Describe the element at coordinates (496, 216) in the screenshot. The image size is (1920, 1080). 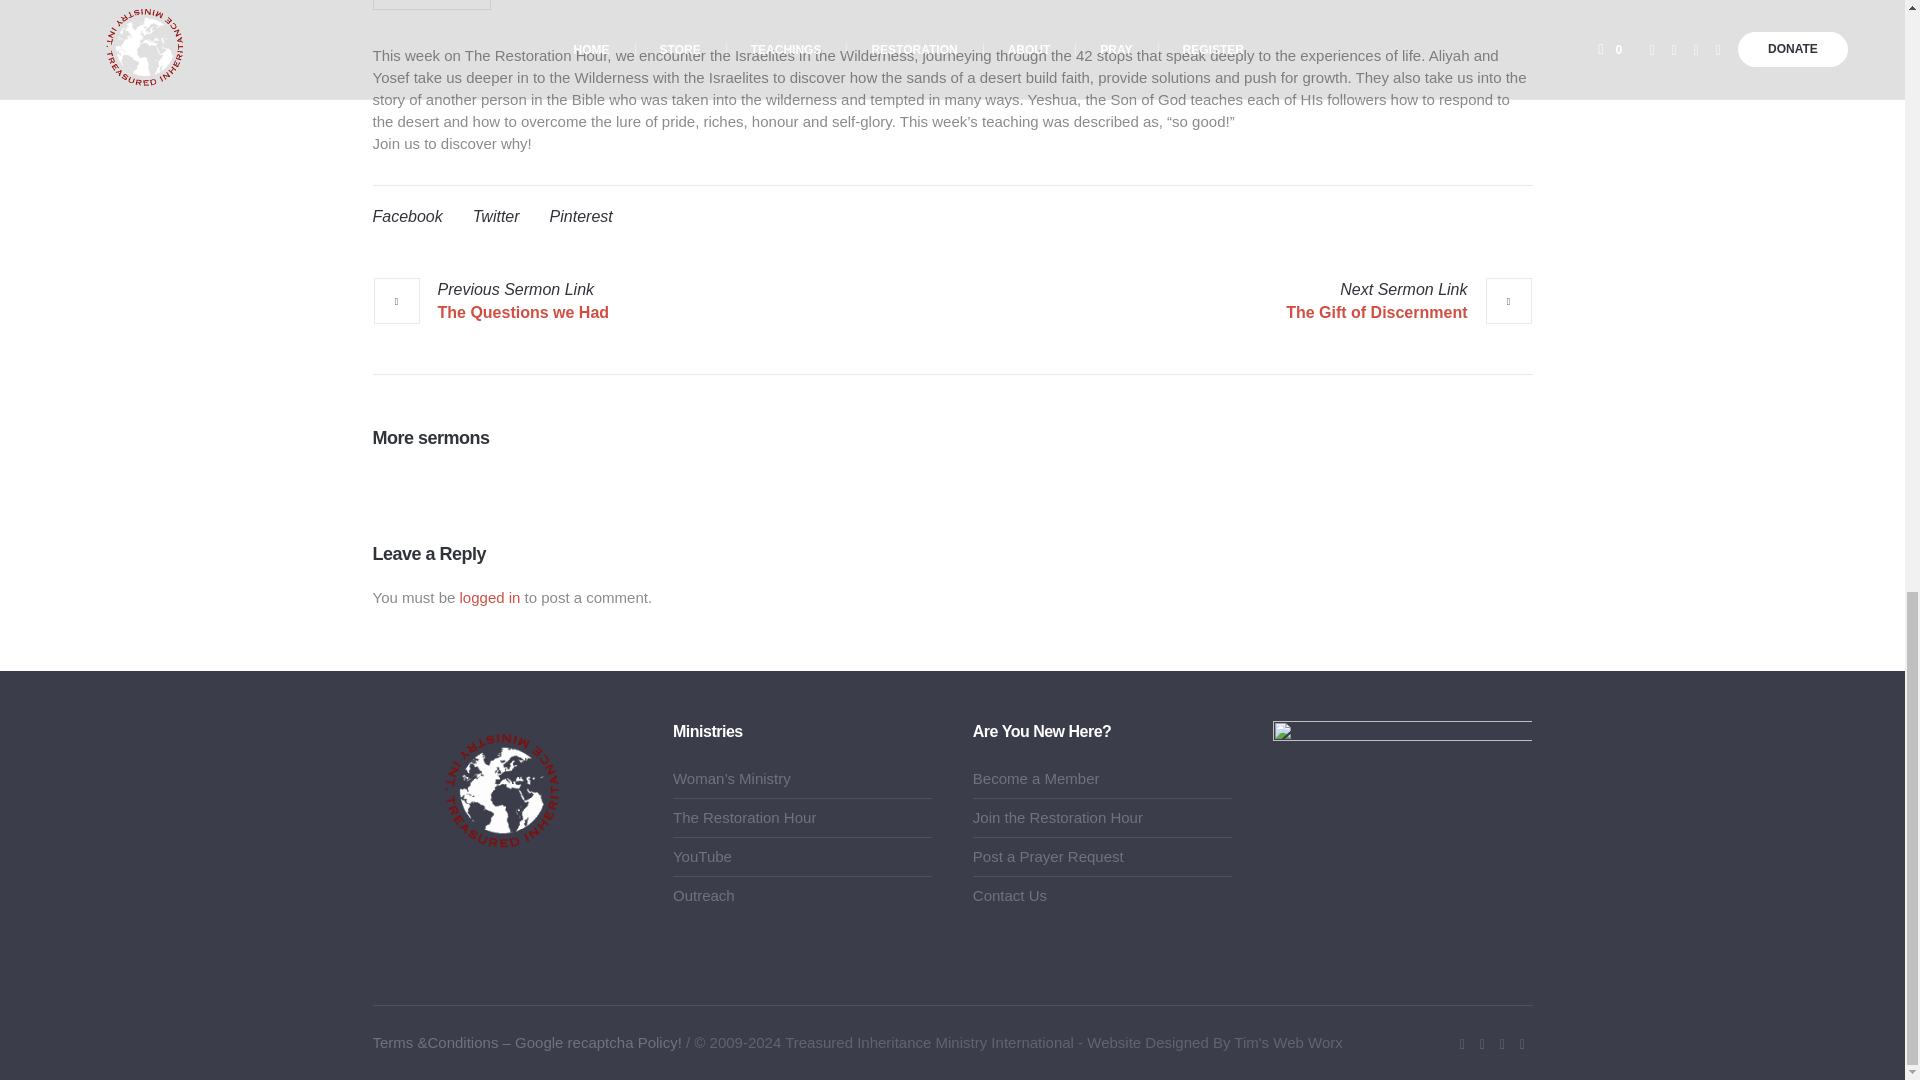
I see `Twitter` at that location.